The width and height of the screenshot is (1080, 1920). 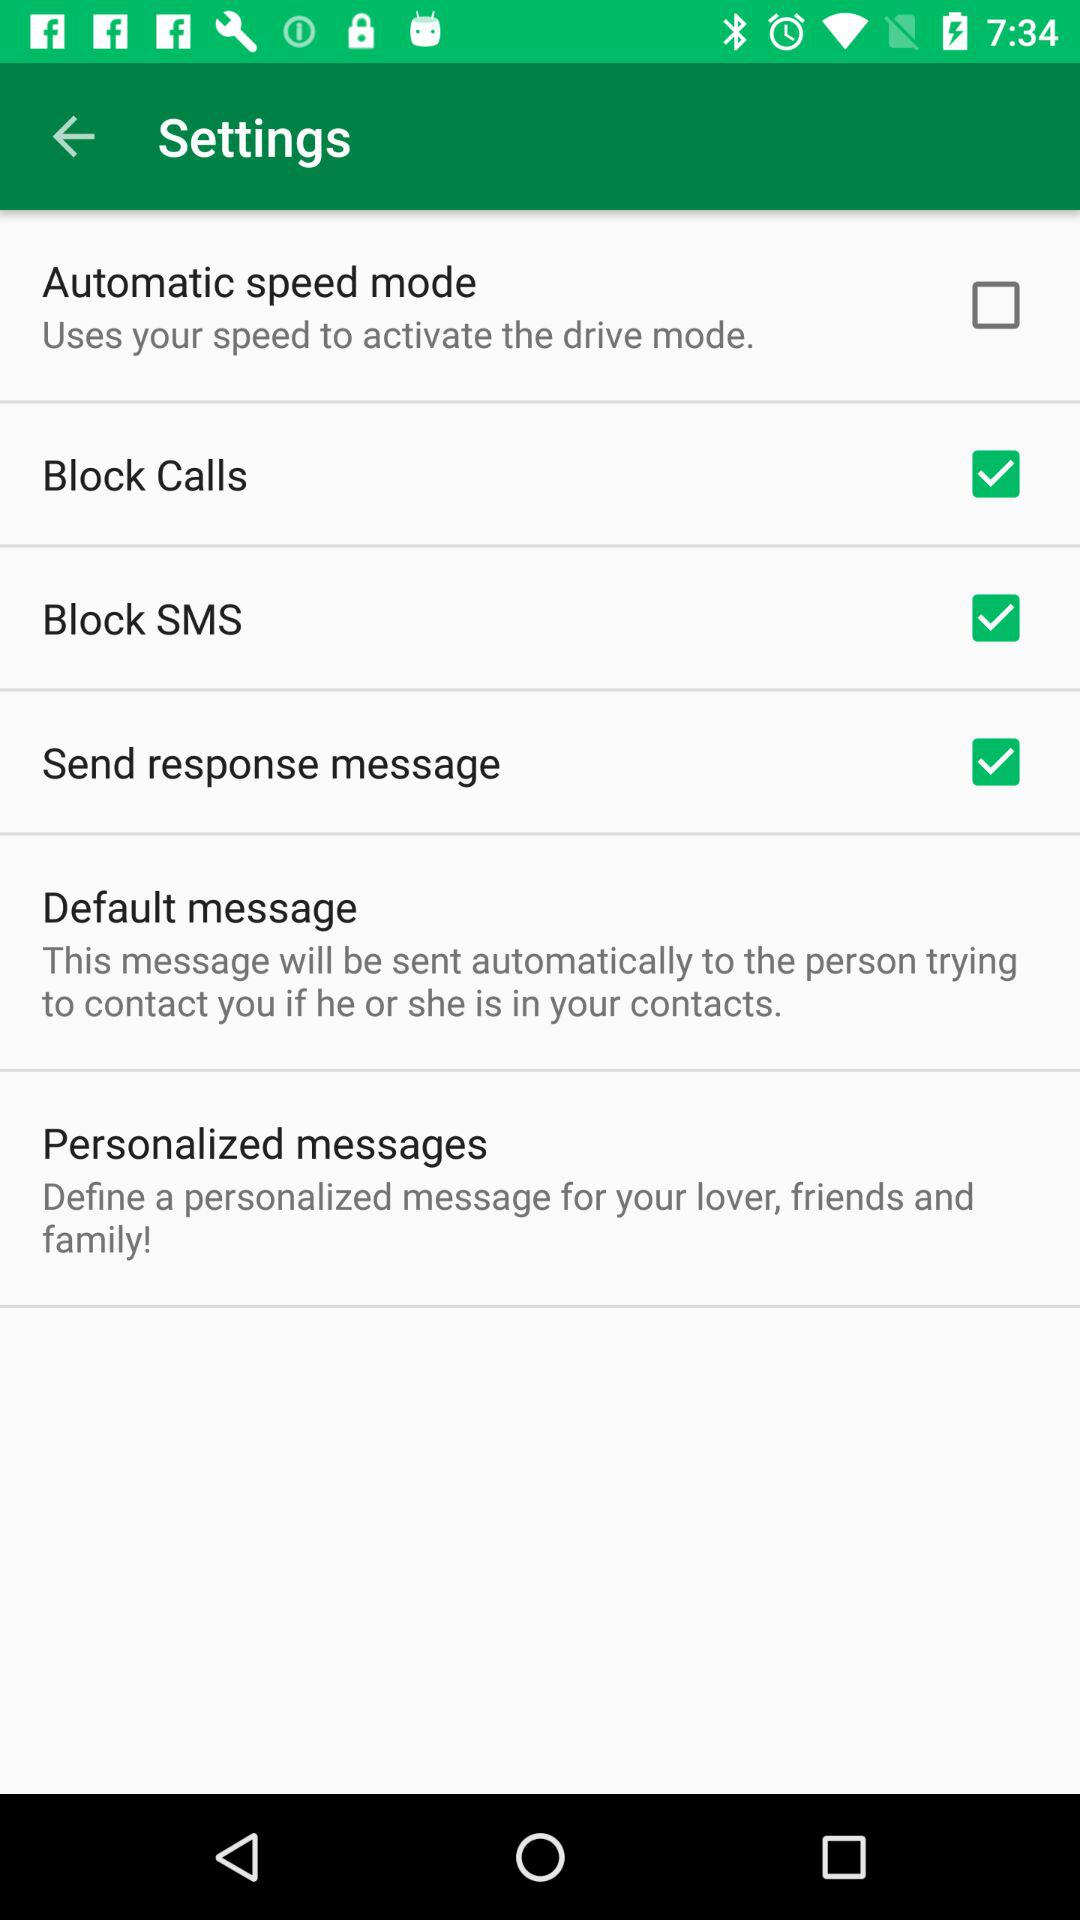 I want to click on flip to send response message, so click(x=271, y=762).